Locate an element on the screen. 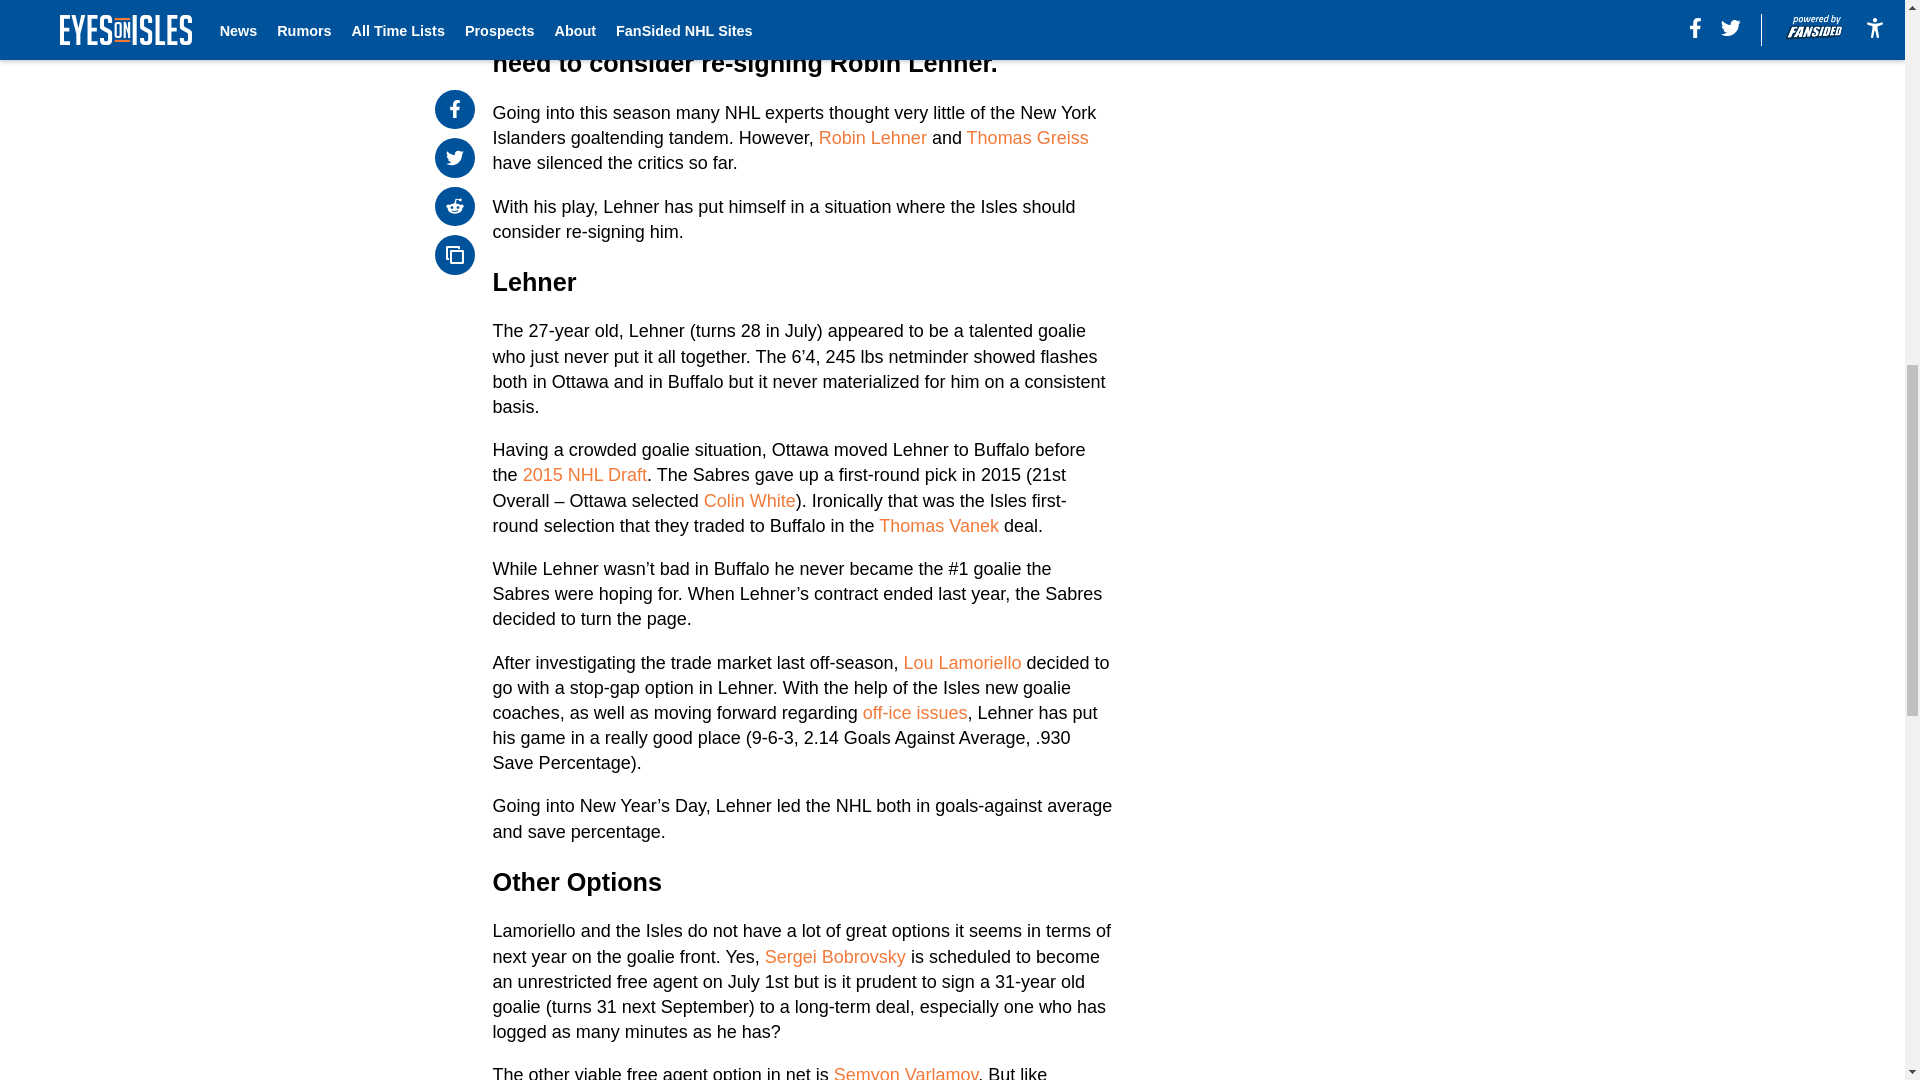 This screenshot has width=1920, height=1080. Semyon Varlamov is located at coordinates (905, 1072).